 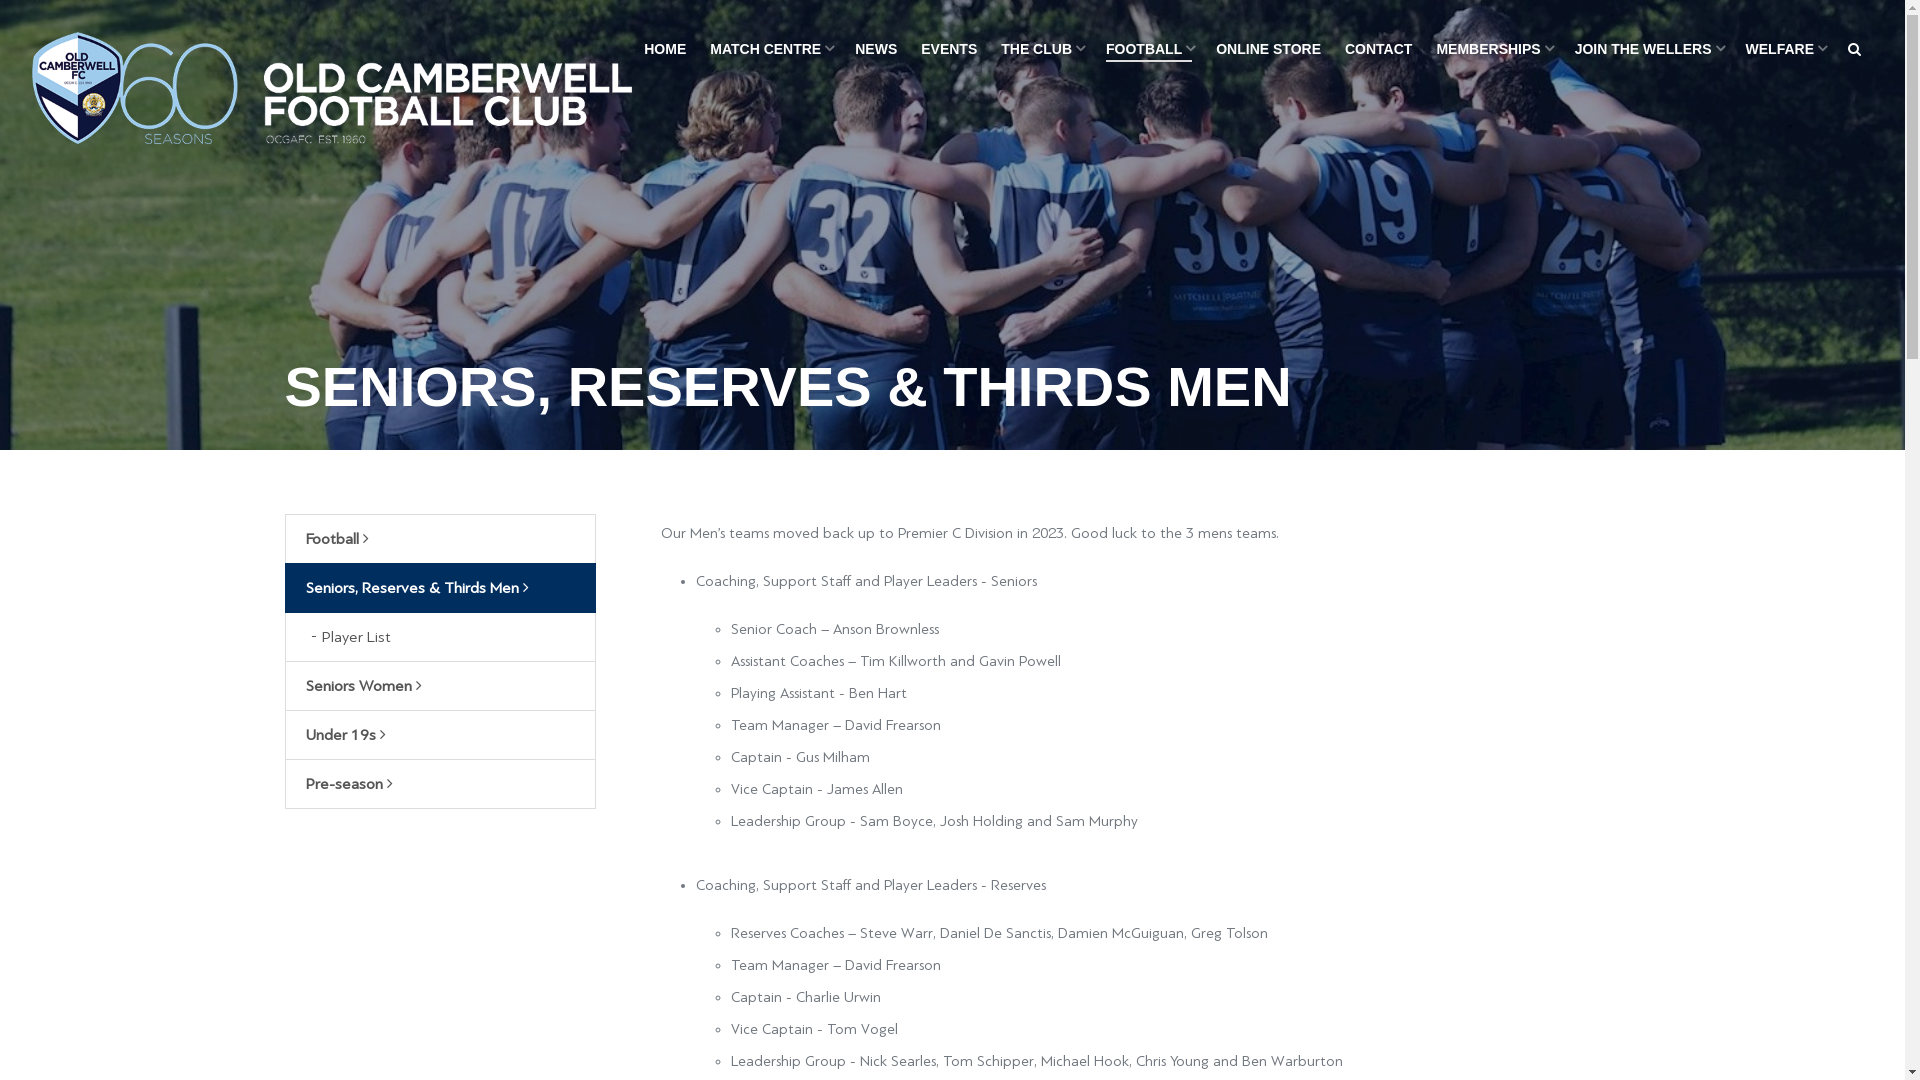 I want to click on WELFARE, so click(x=1785, y=50).